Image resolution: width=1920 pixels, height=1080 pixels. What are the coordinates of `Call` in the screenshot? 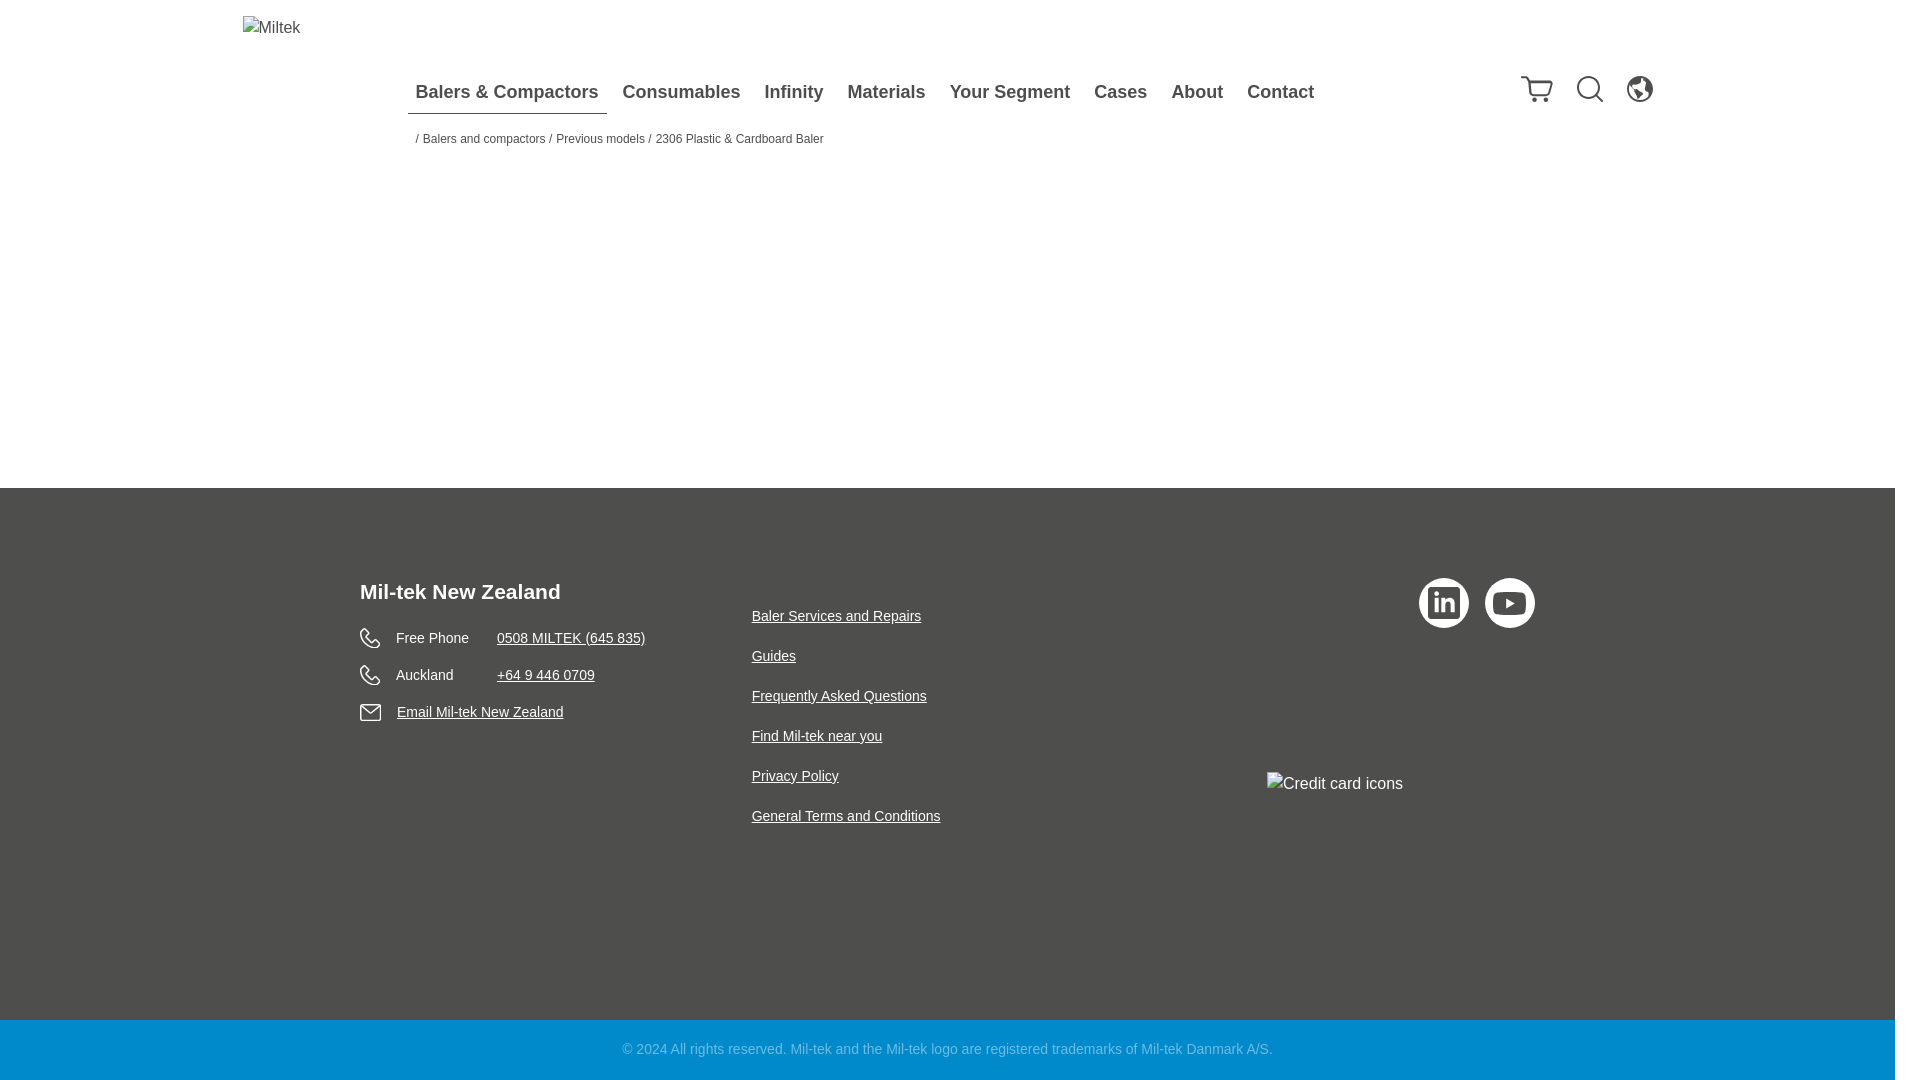 It's located at (556, 638).